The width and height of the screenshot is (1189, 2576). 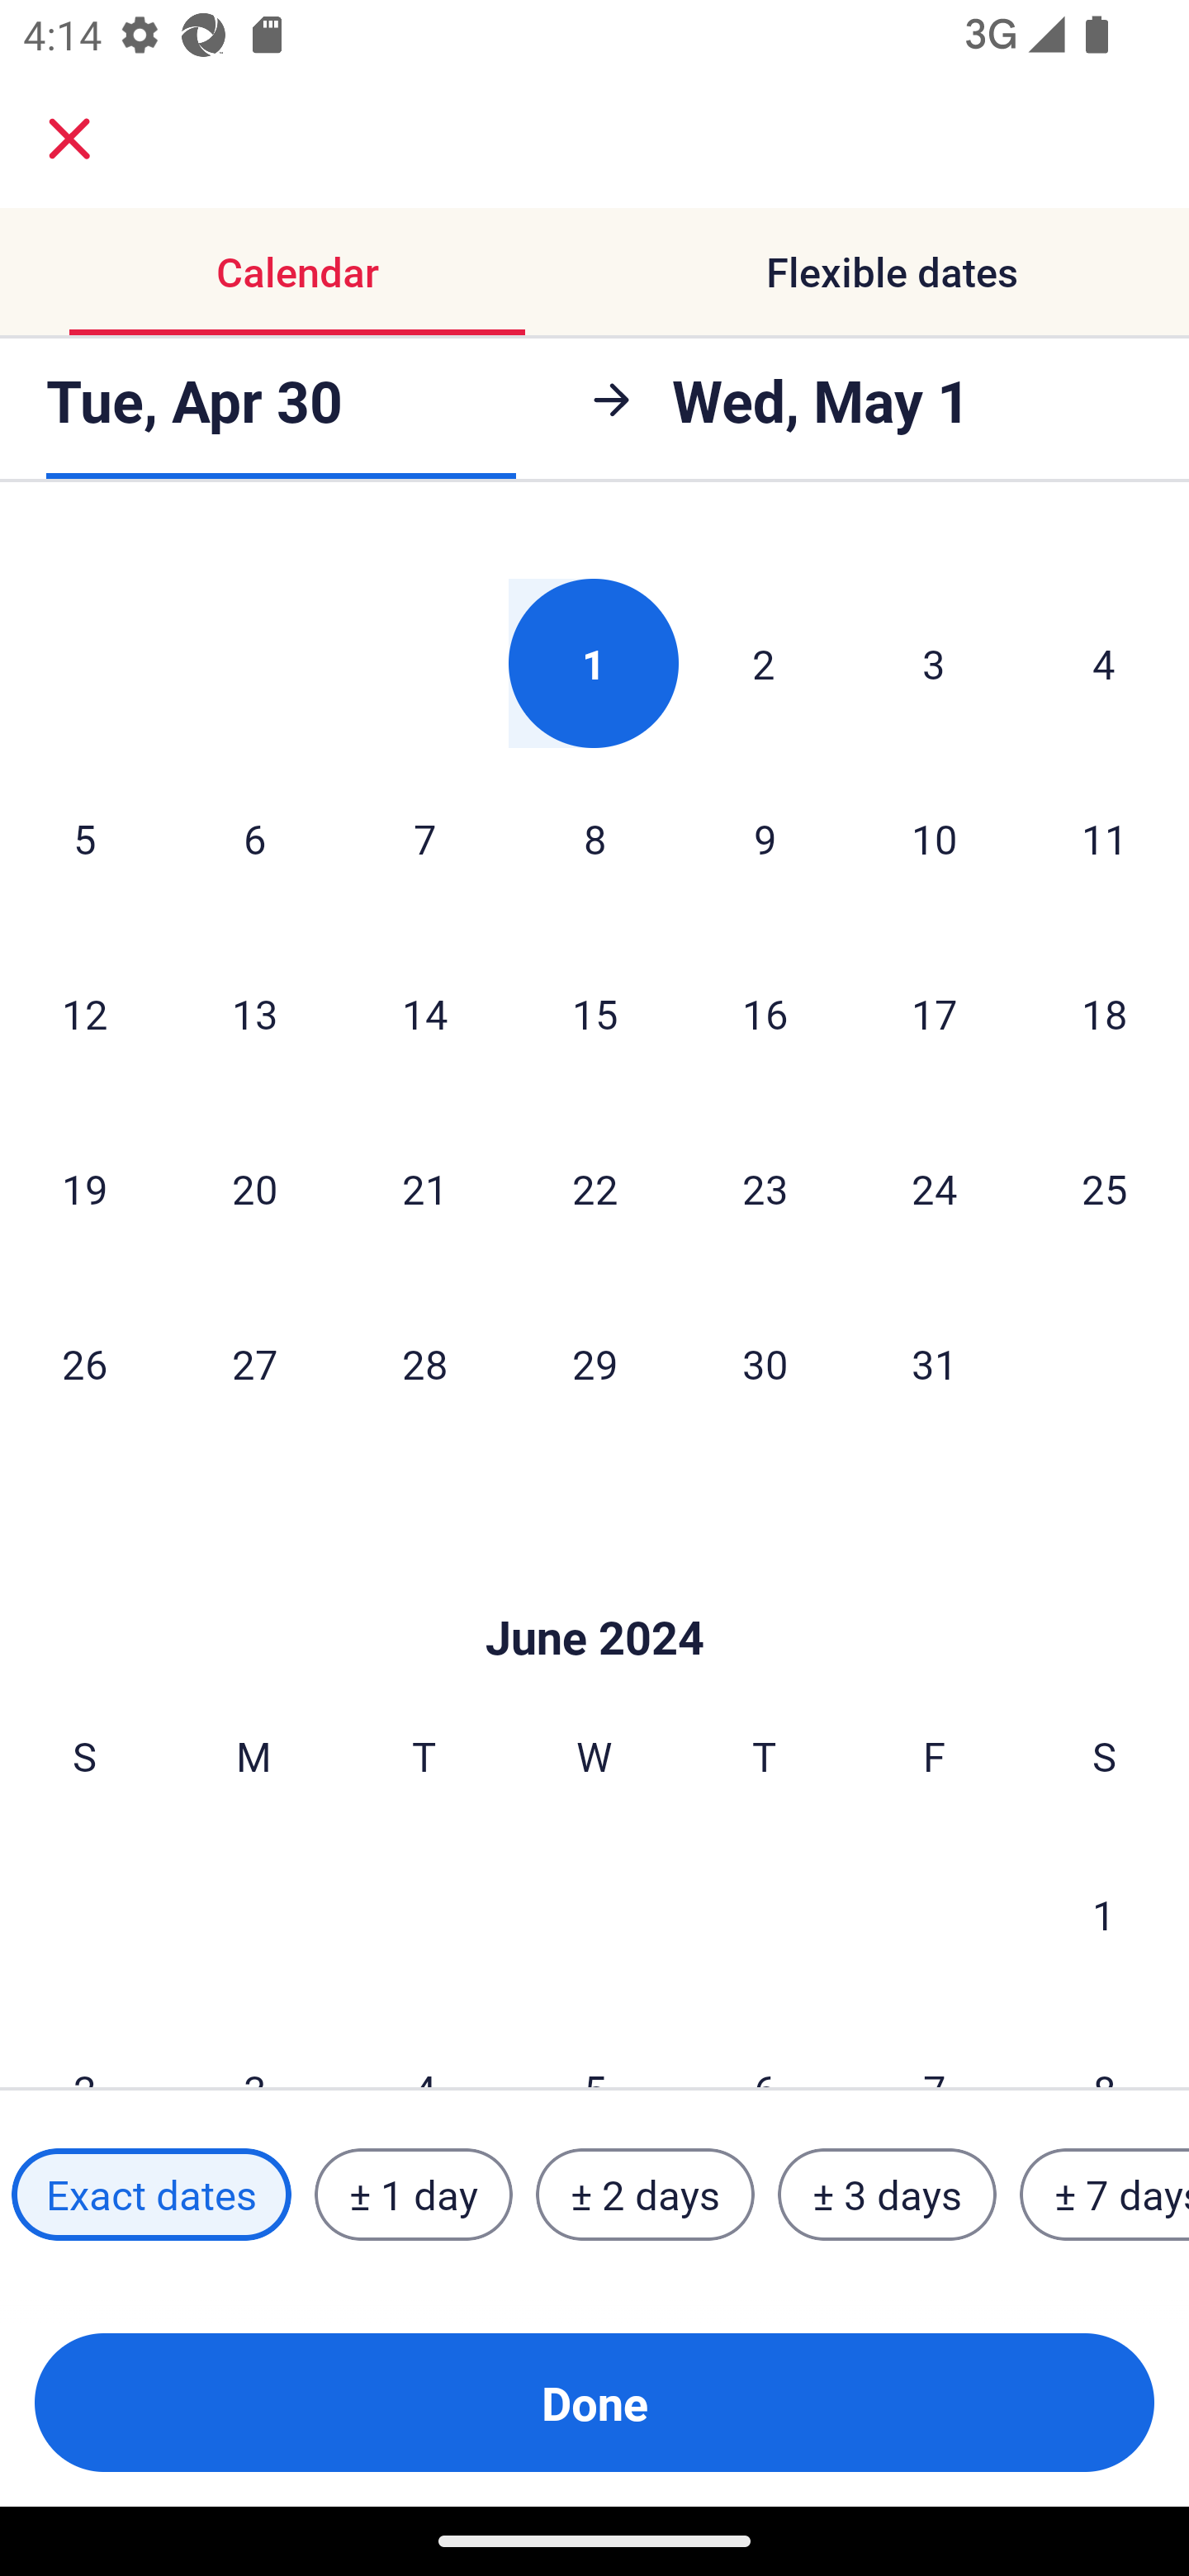 I want to click on 22 Wednesday, May 22, 2024, so click(x=594, y=1189).